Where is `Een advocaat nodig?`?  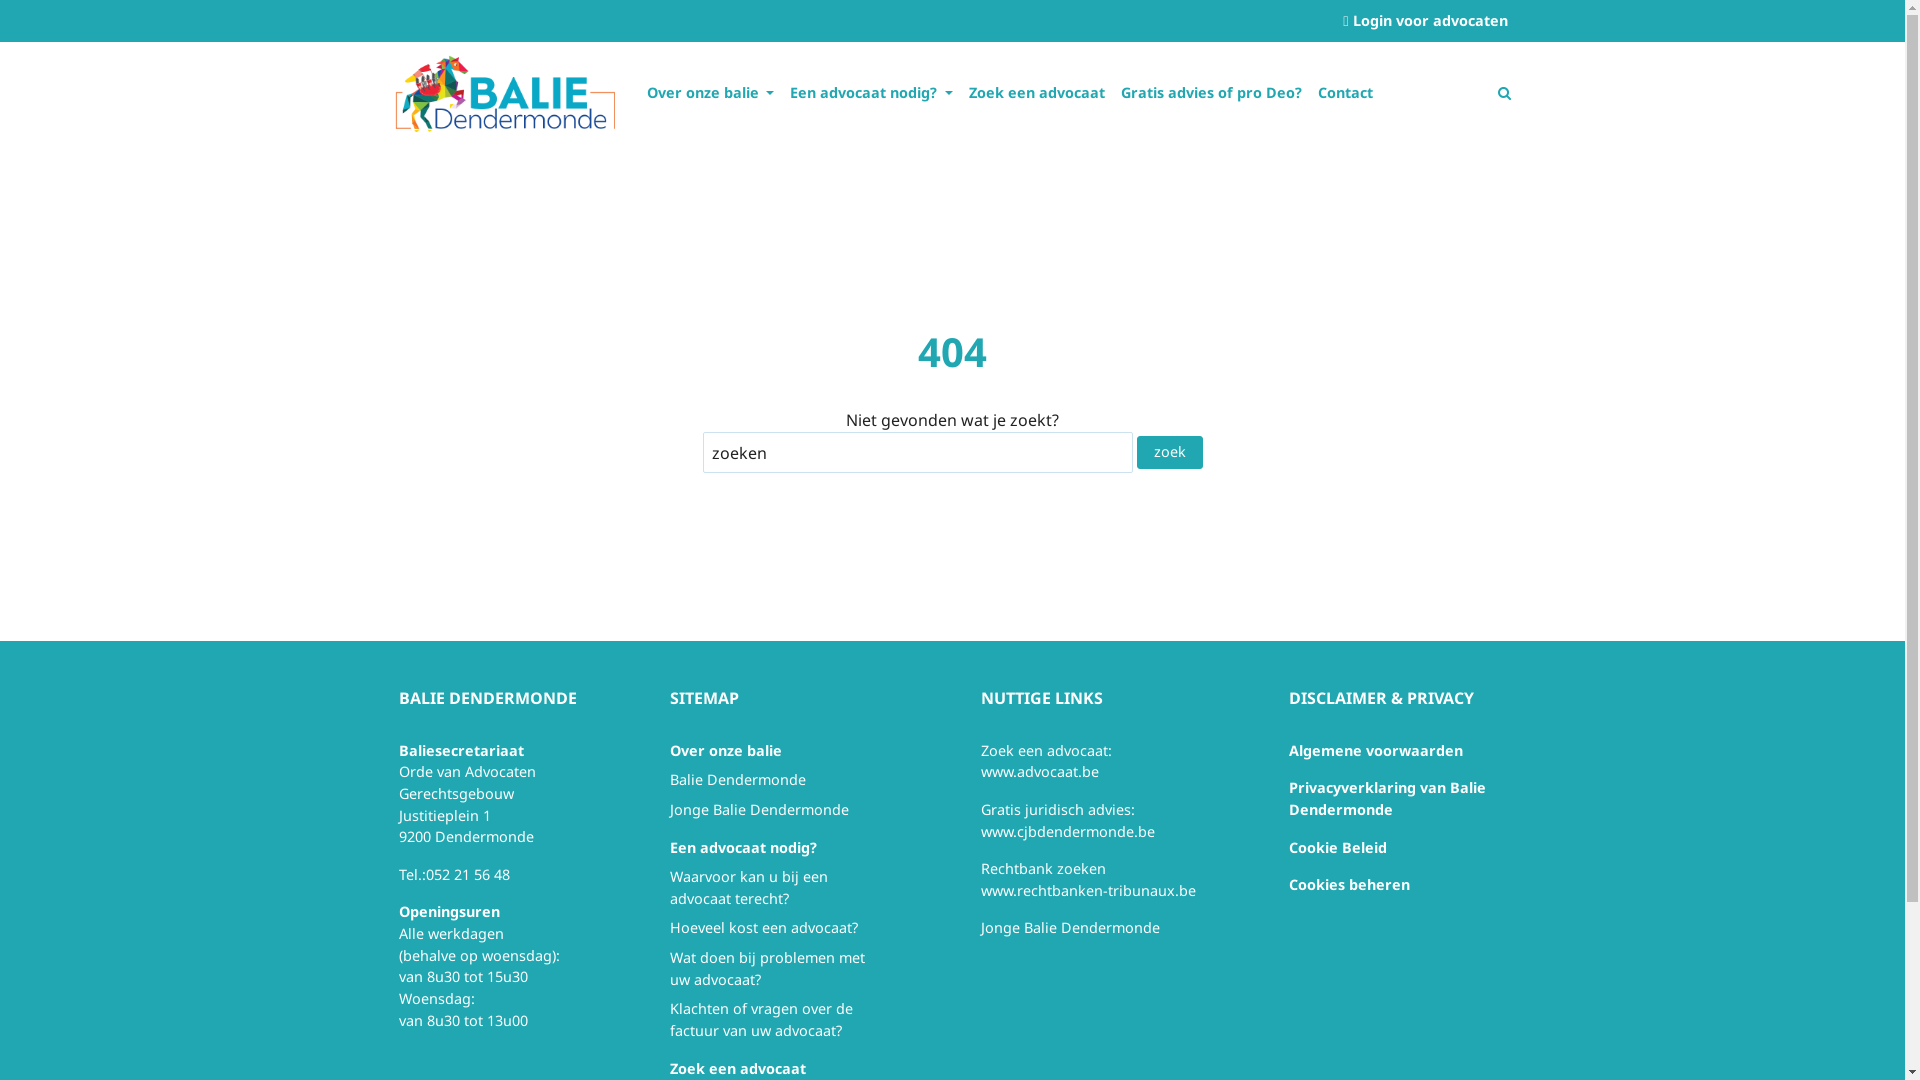 Een advocaat nodig? is located at coordinates (744, 848).